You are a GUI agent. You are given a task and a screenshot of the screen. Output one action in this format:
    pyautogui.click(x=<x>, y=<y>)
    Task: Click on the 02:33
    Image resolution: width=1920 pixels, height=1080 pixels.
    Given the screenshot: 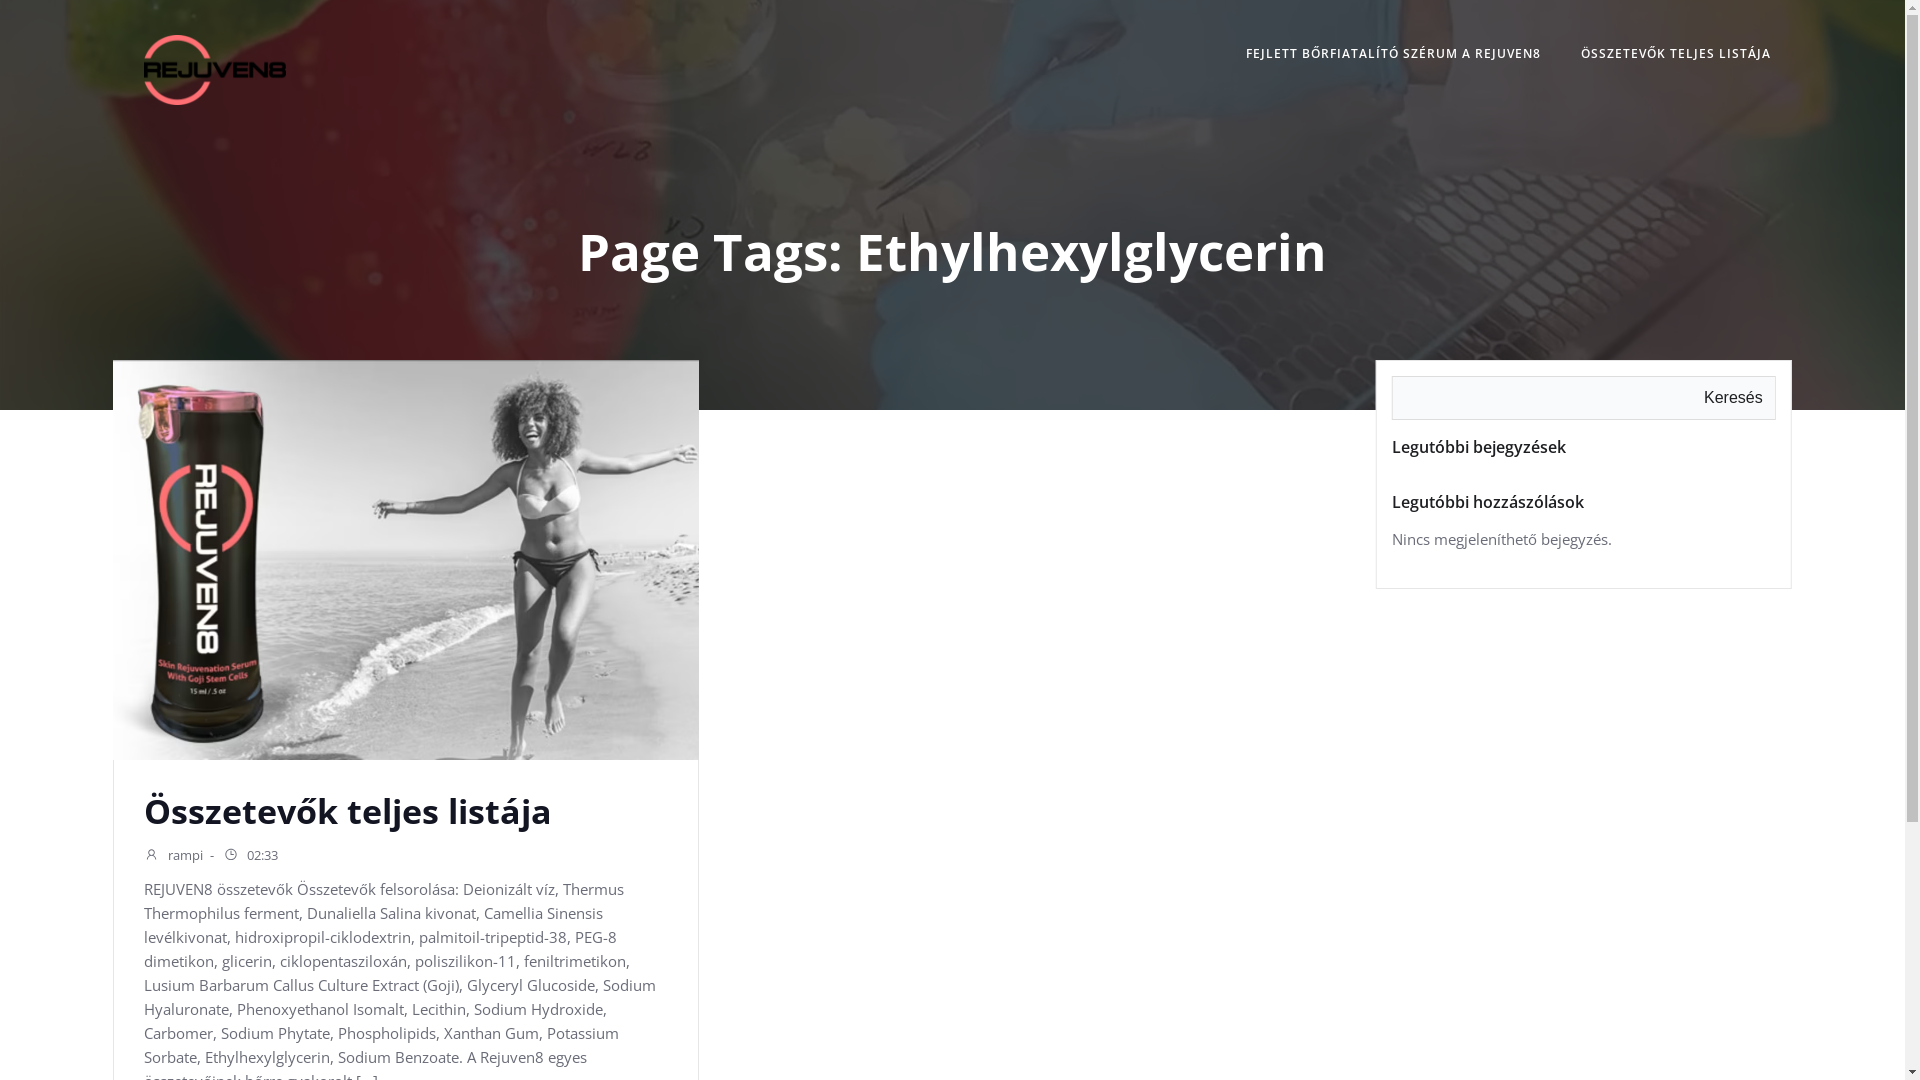 What is the action you would take?
    pyautogui.click(x=250, y=857)
    